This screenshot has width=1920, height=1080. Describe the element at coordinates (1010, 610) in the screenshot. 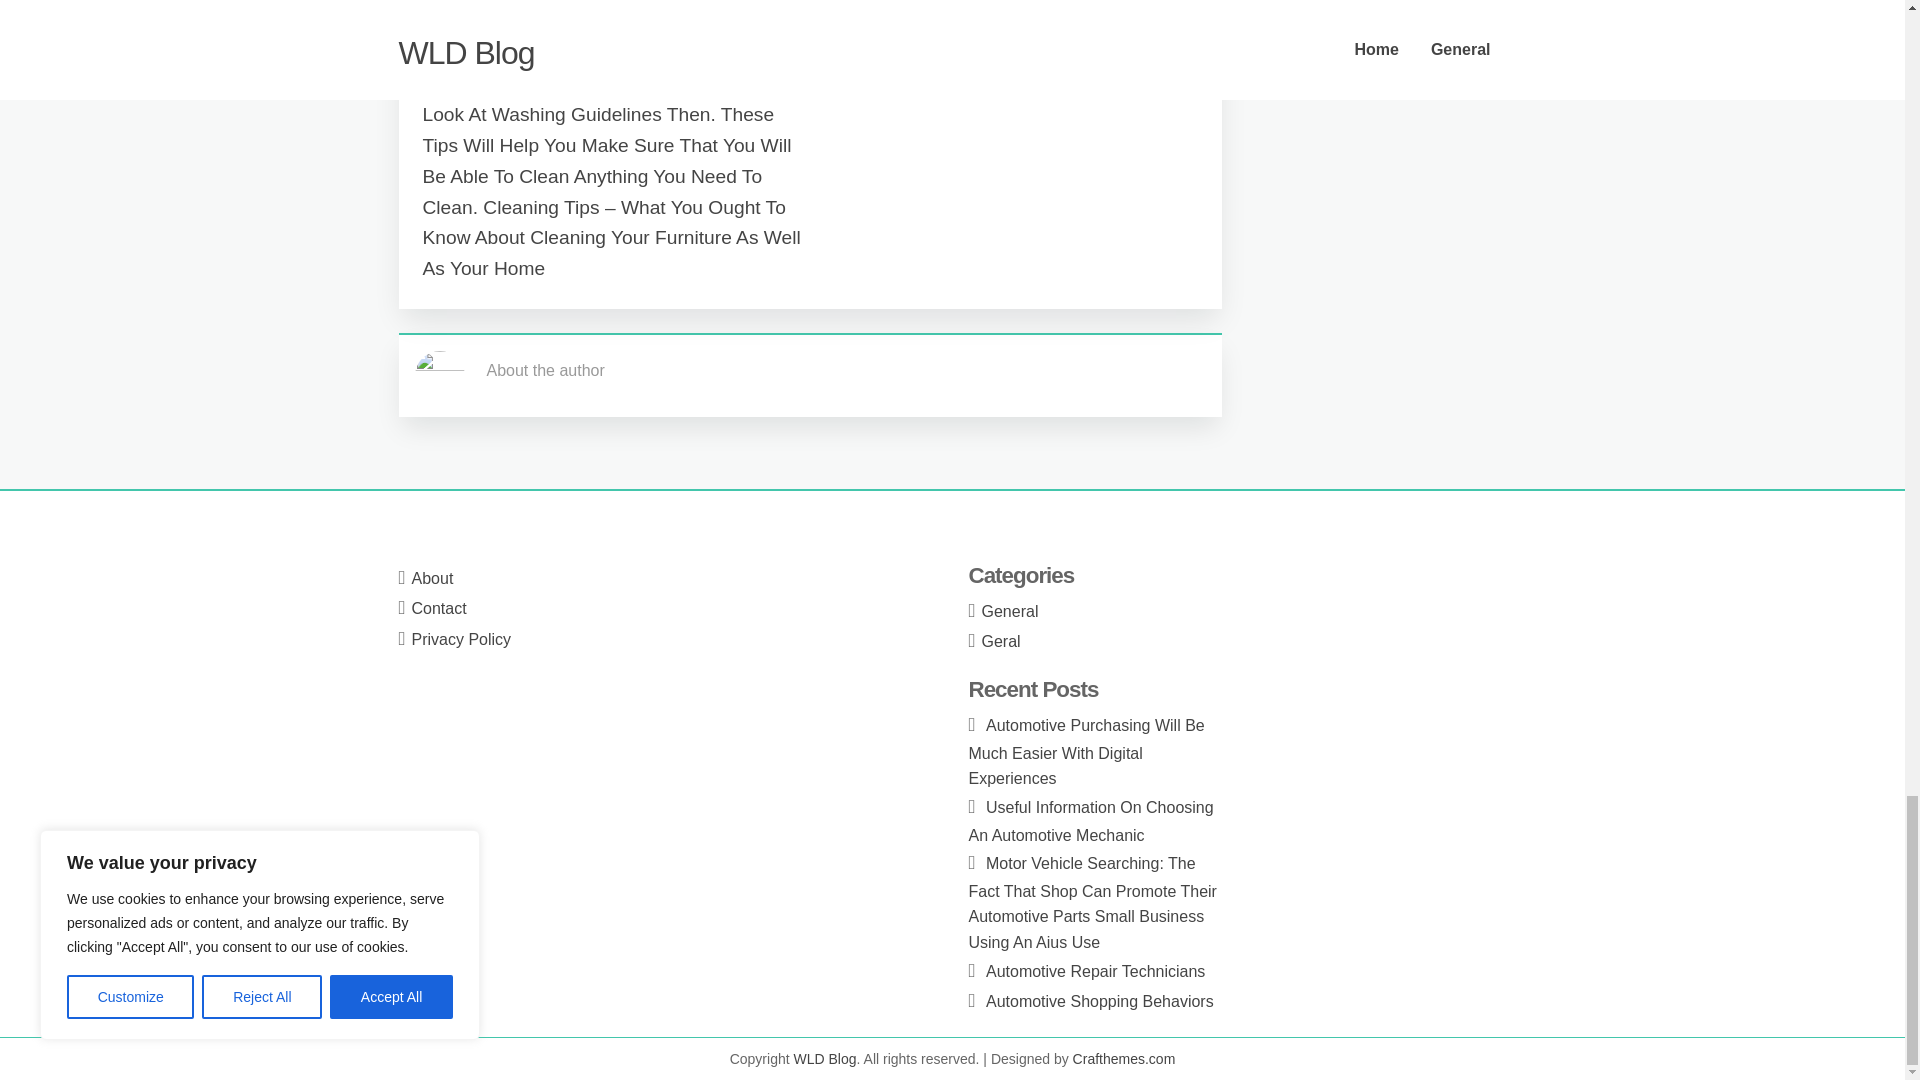

I see `General` at that location.